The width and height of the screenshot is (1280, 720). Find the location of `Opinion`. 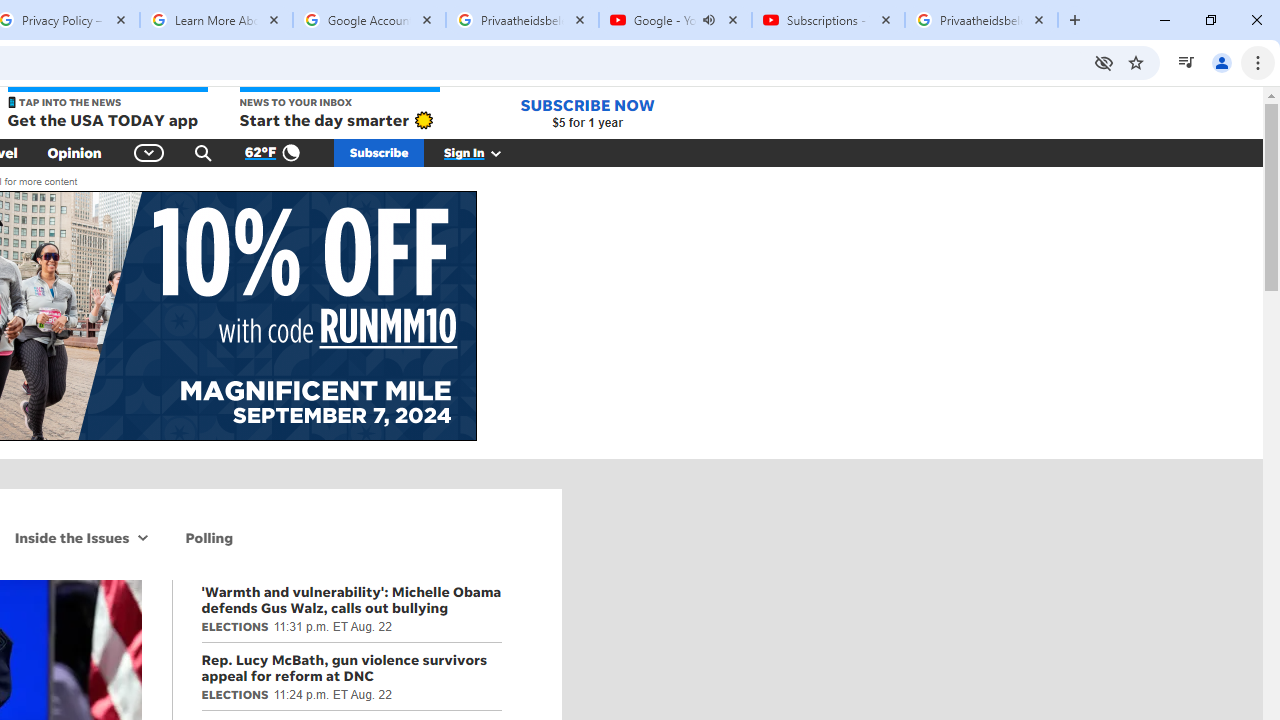

Opinion is located at coordinates (74, 152).